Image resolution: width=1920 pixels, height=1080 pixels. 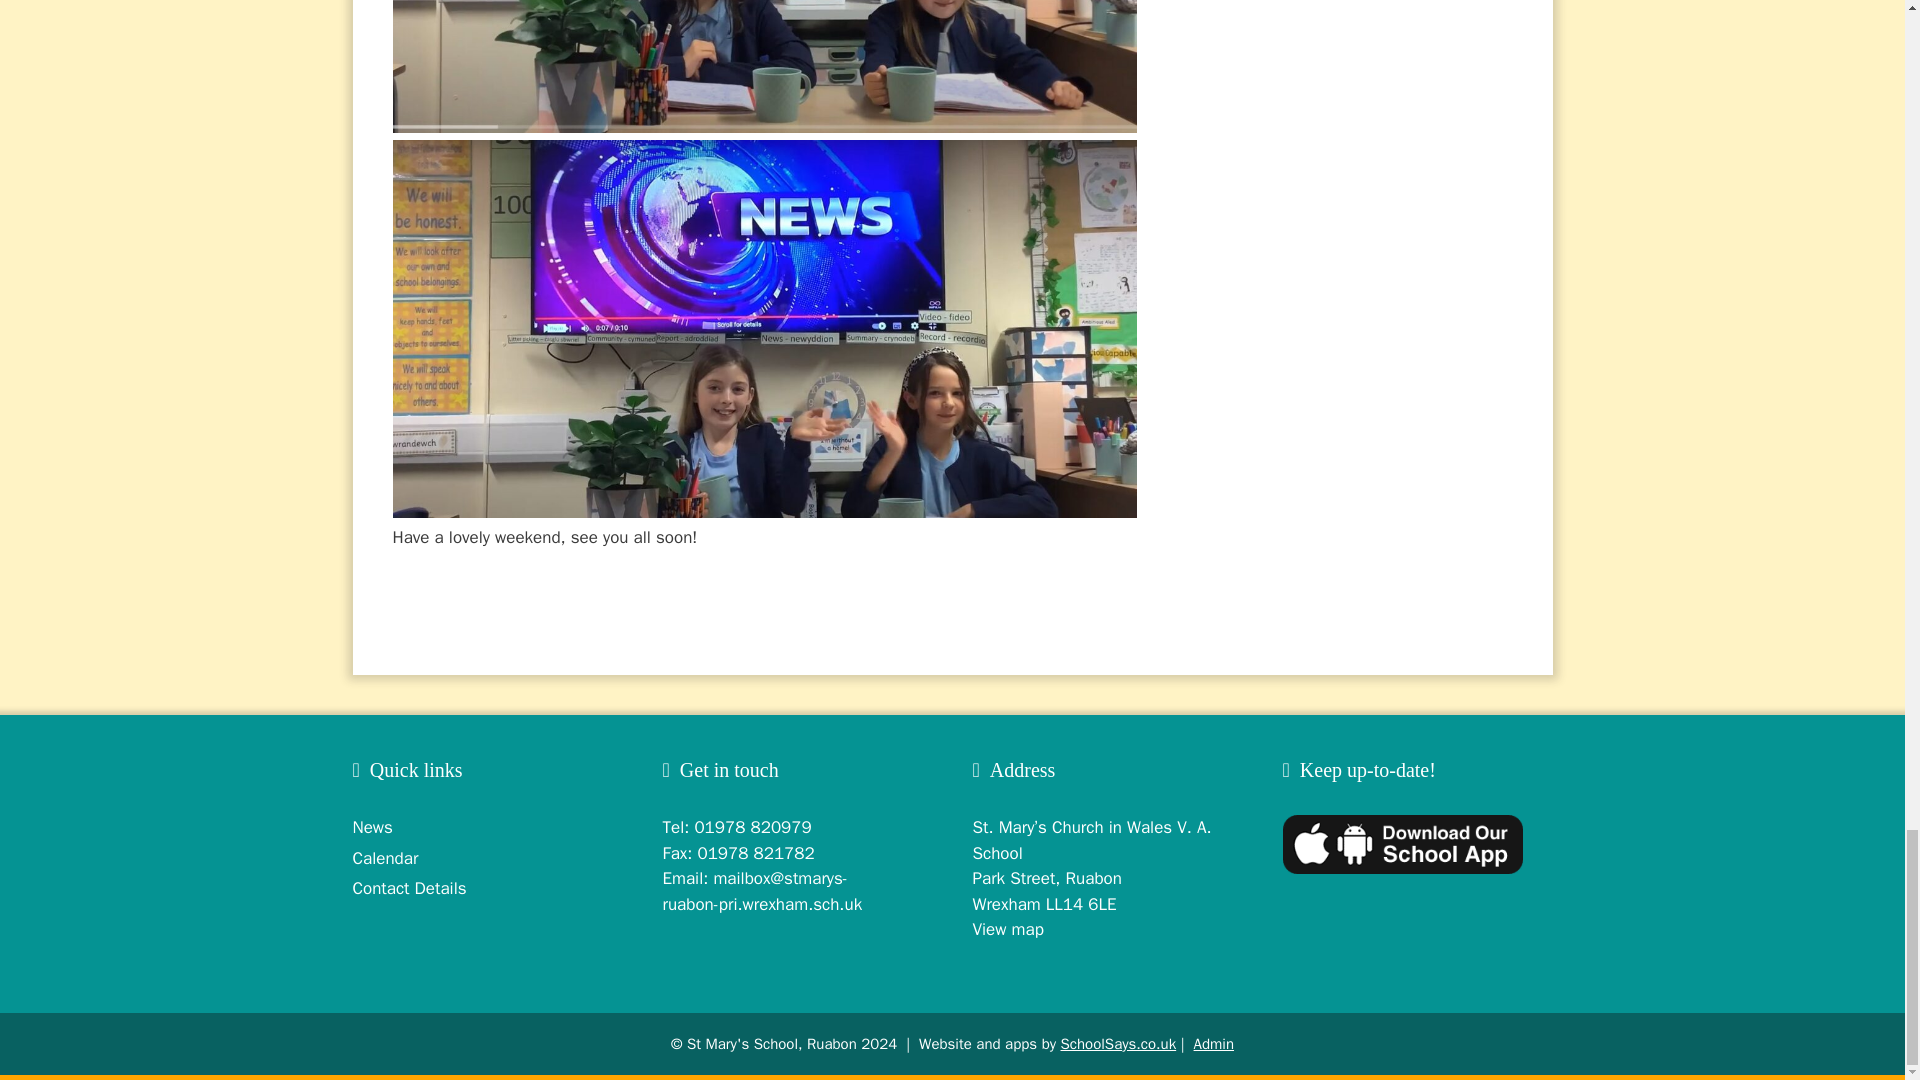 I want to click on Website admin login, so click(x=1214, y=1044).